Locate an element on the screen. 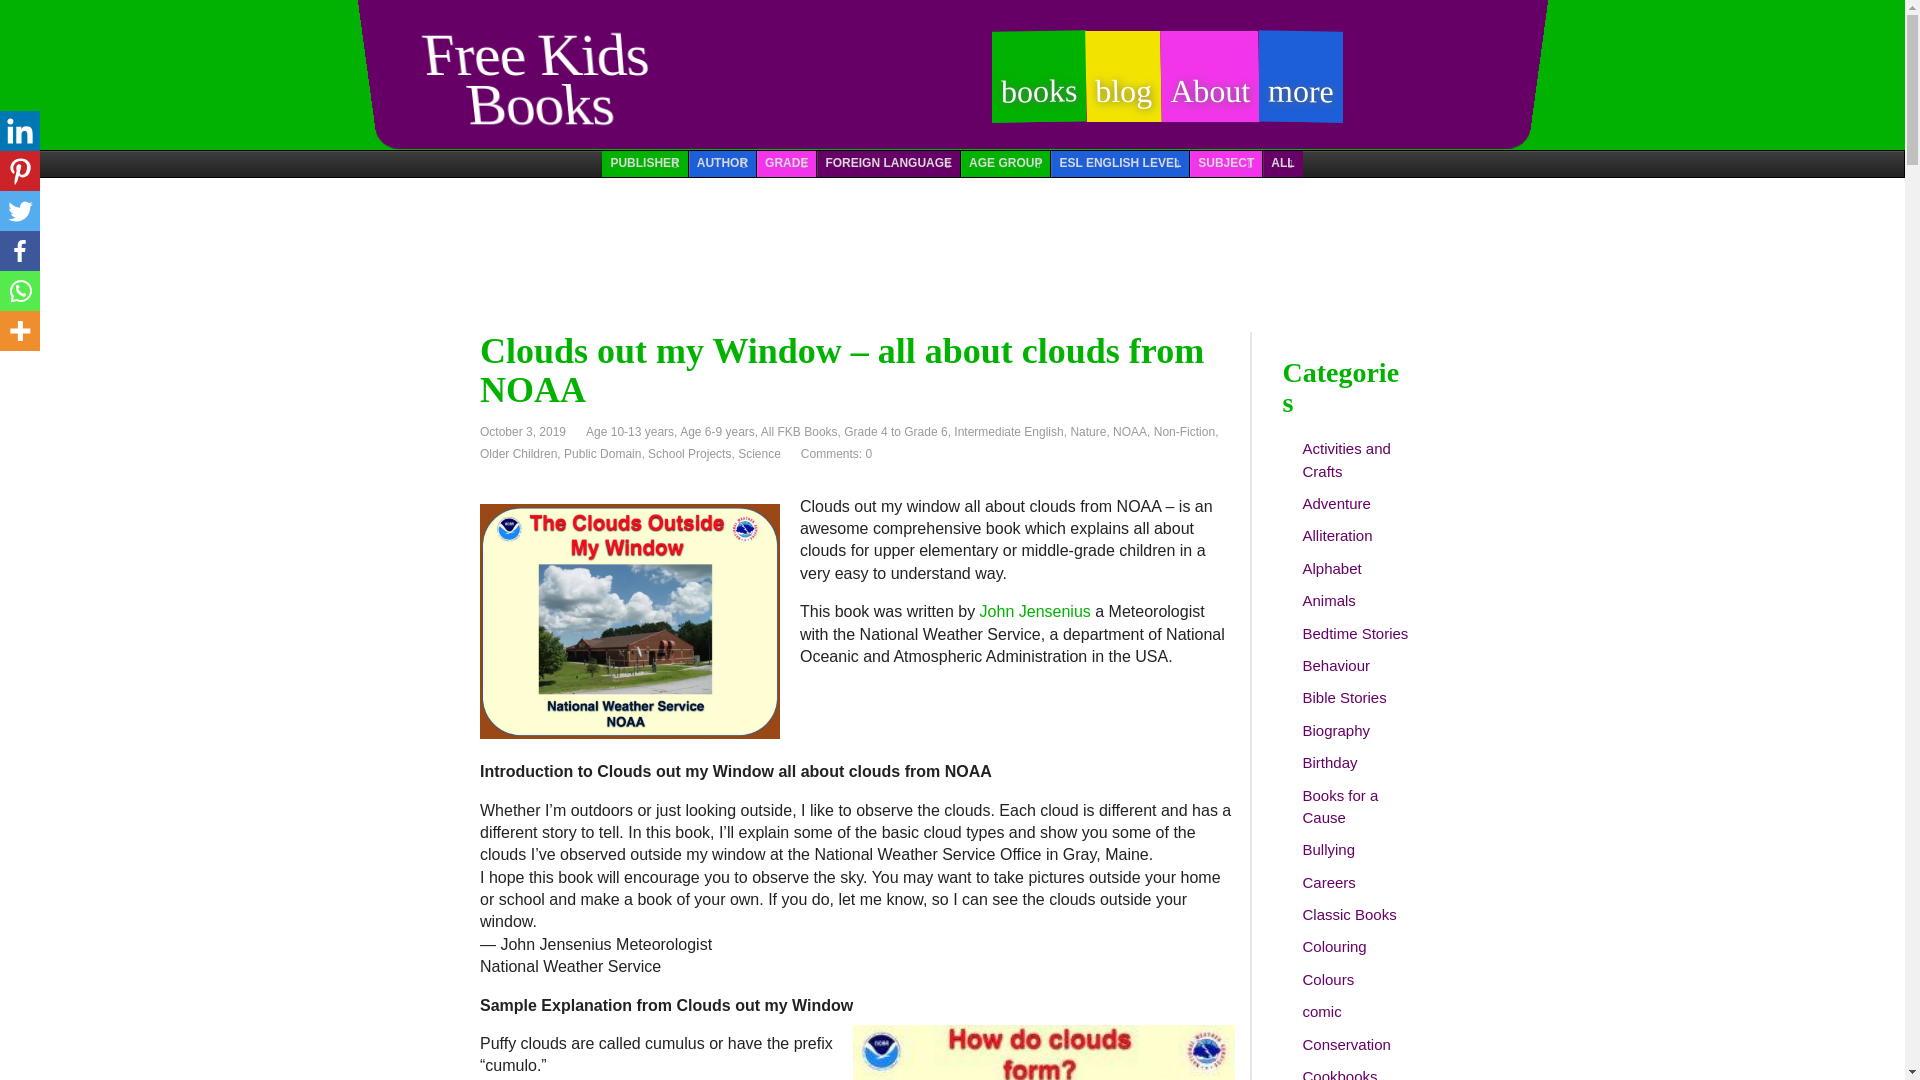  AUTHOR is located at coordinates (722, 164).